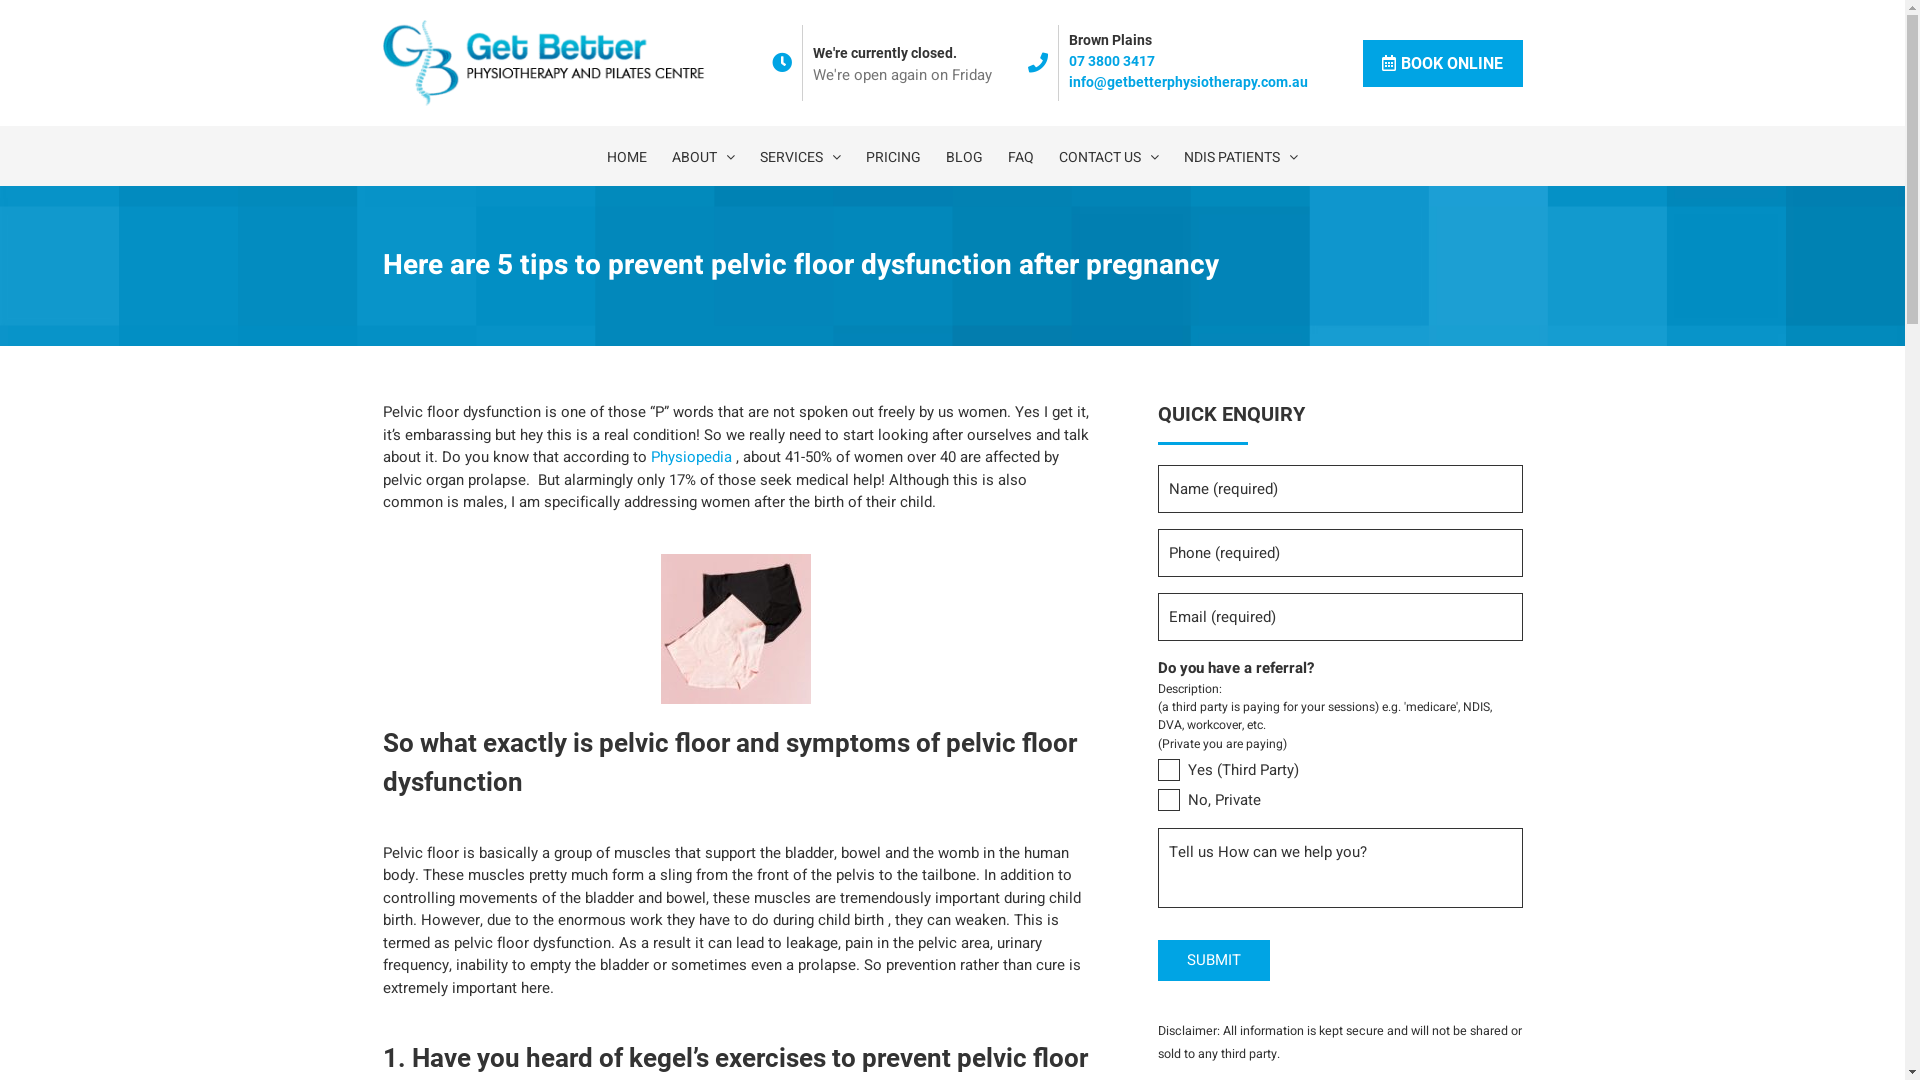 This screenshot has width=1920, height=1080. What do you see at coordinates (704, 156) in the screenshot?
I see `ABOUT` at bounding box center [704, 156].